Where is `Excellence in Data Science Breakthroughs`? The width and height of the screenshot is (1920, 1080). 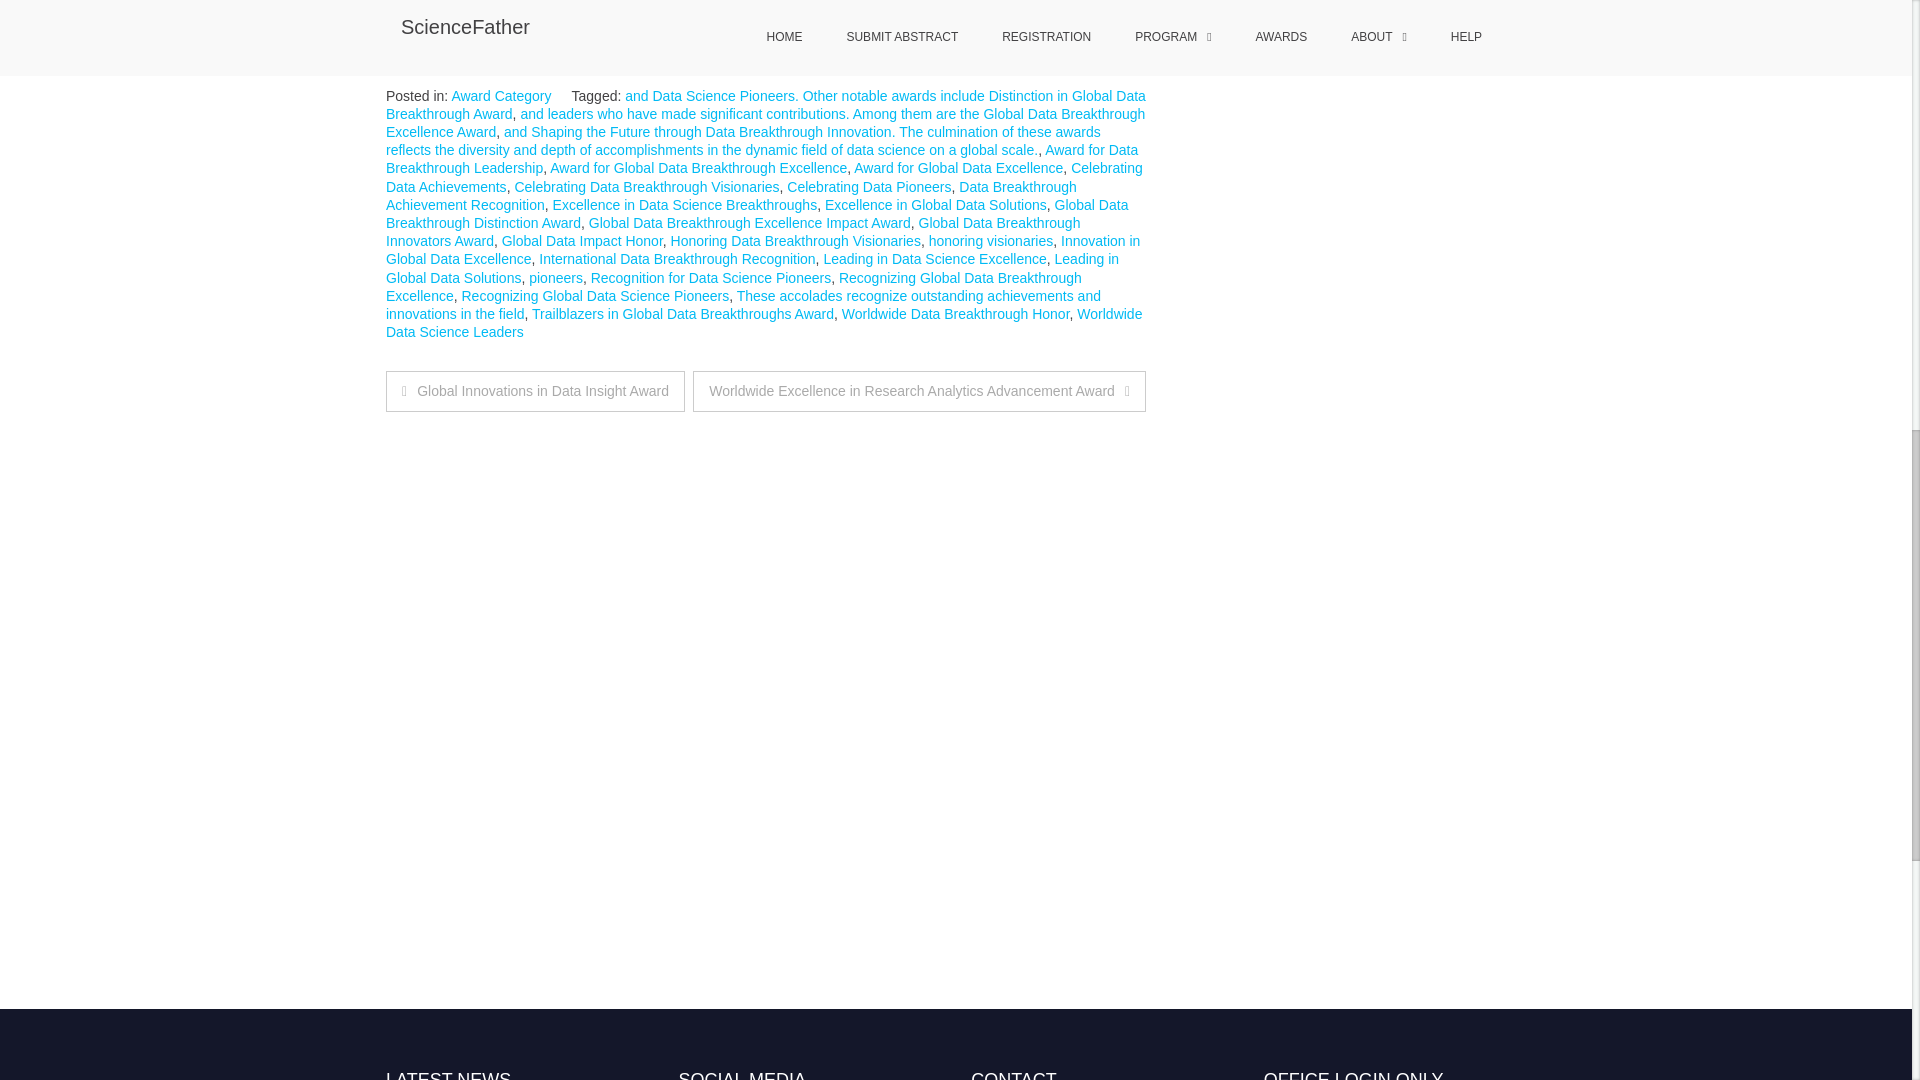
Excellence in Data Science Breakthroughs is located at coordinates (684, 204).